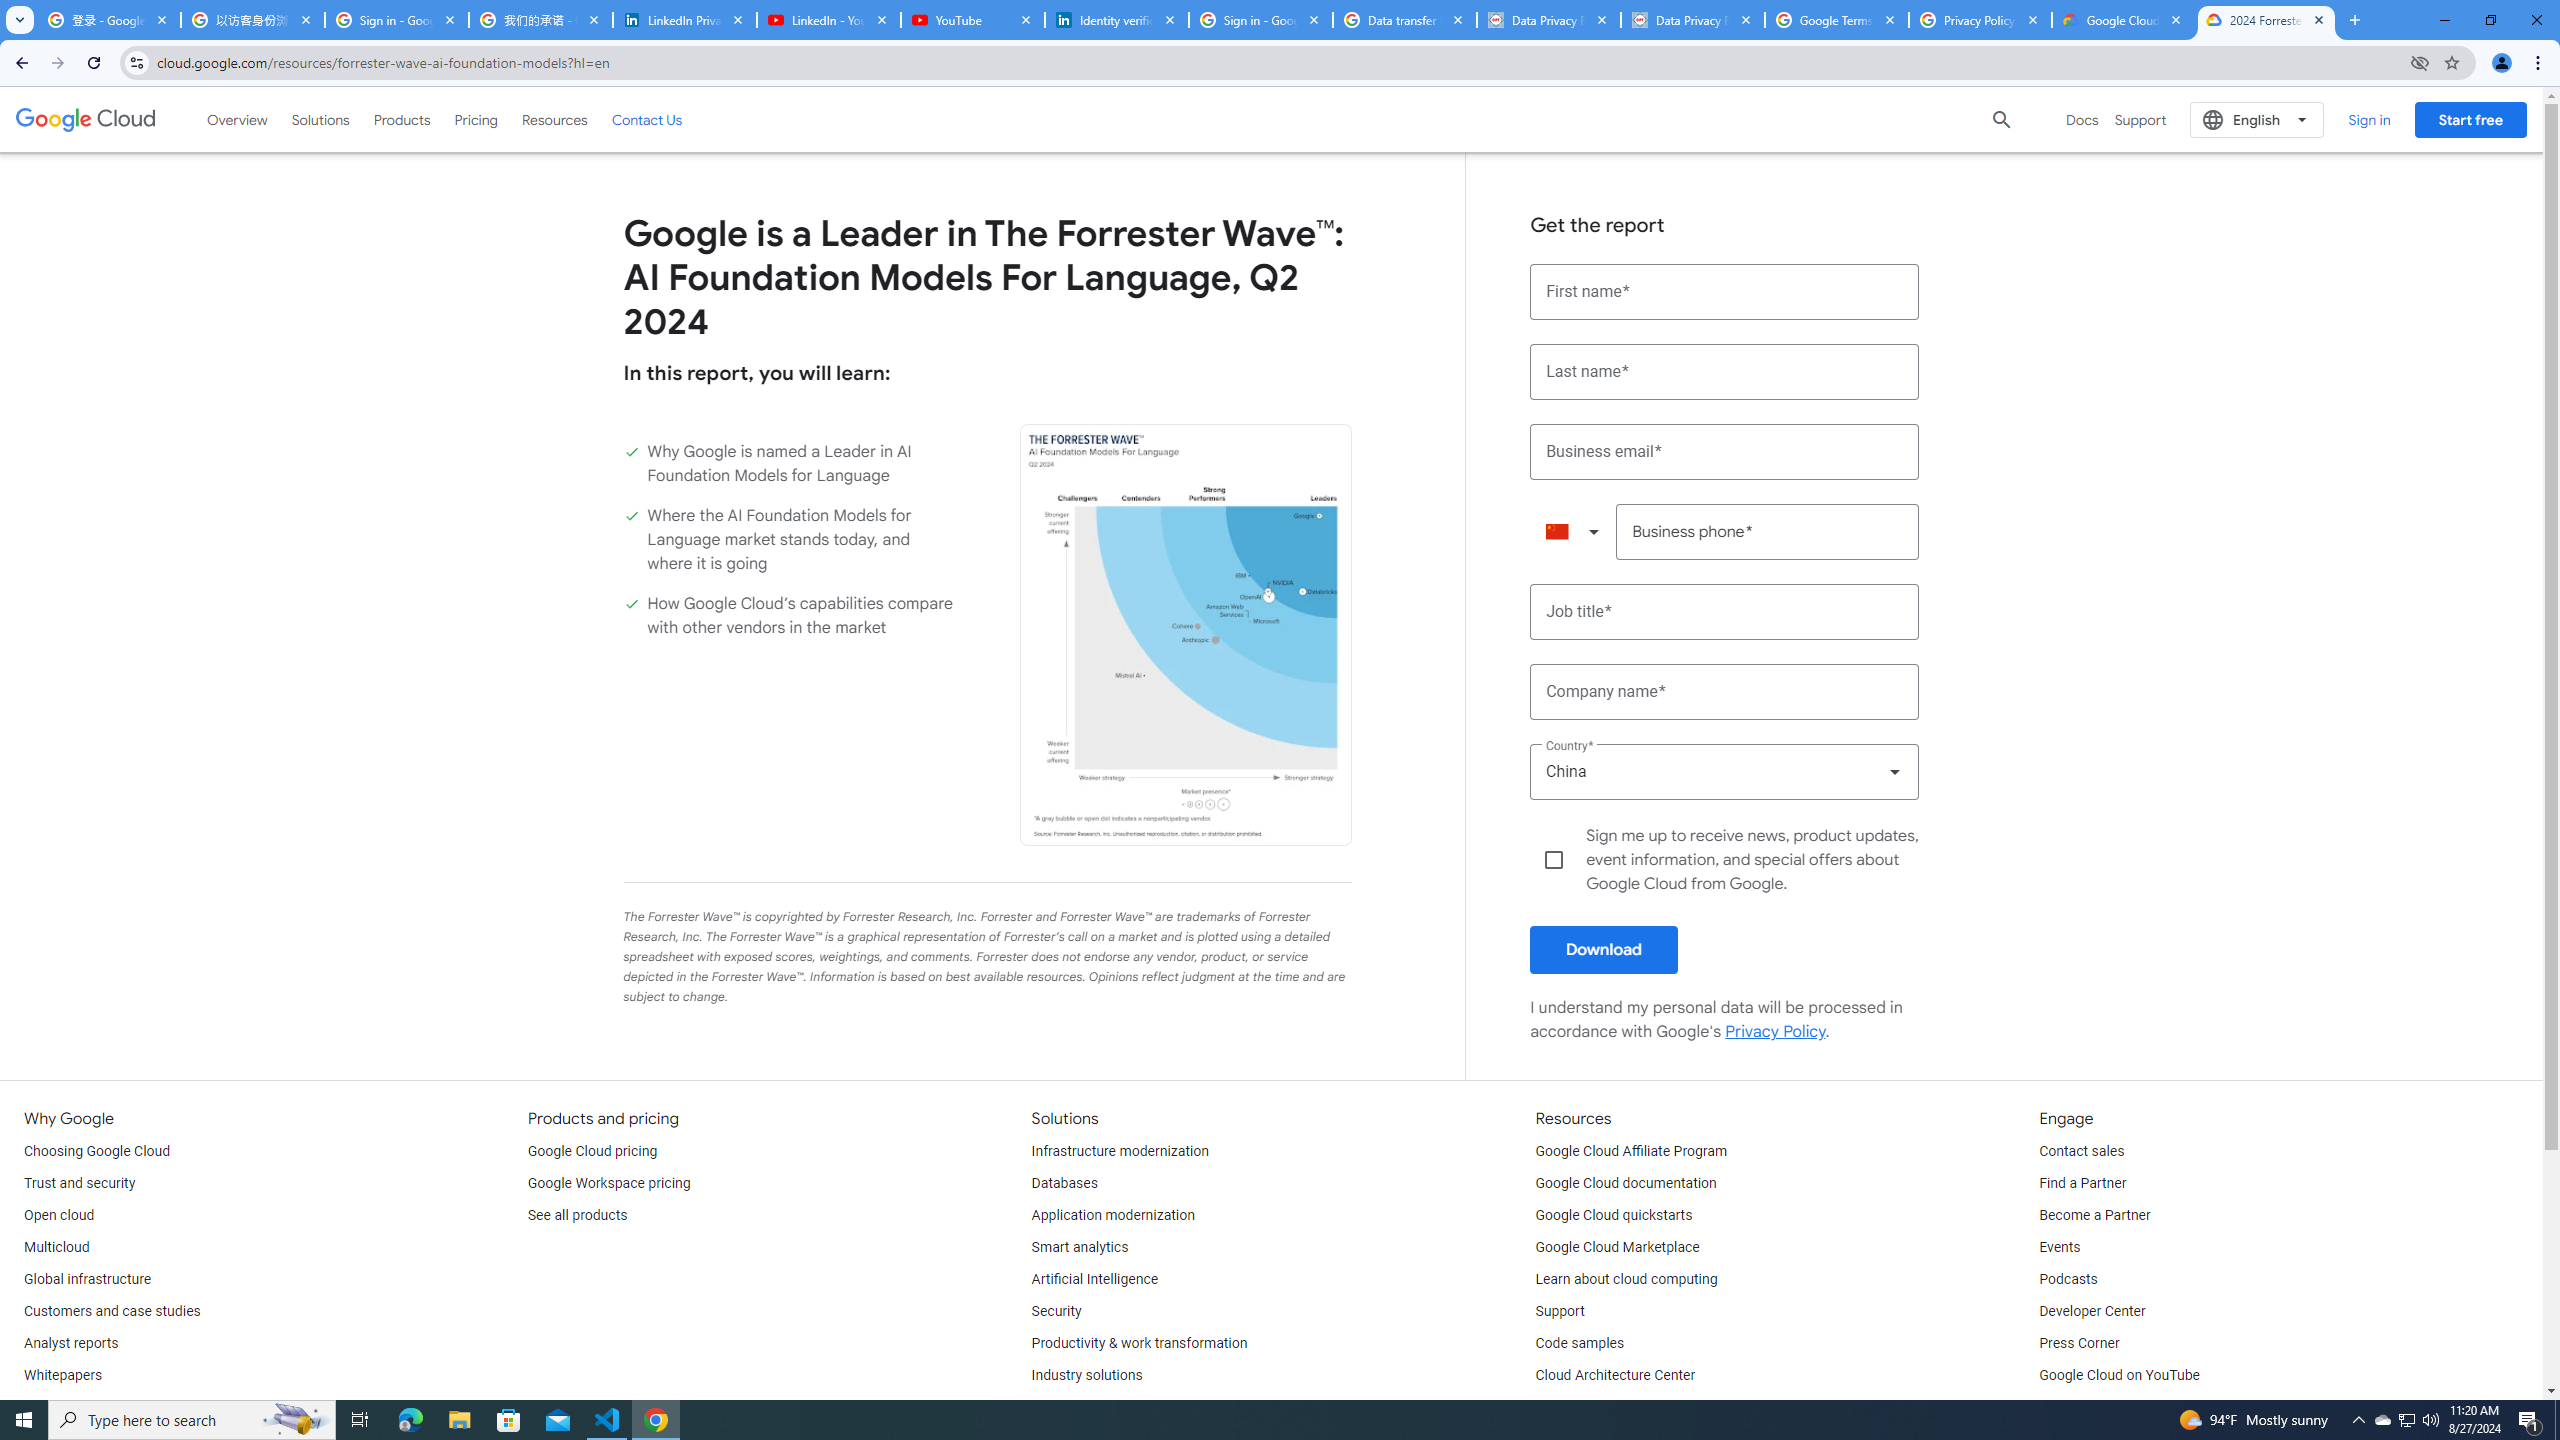 The image size is (2560, 1440). I want to click on See all products, so click(577, 1216).